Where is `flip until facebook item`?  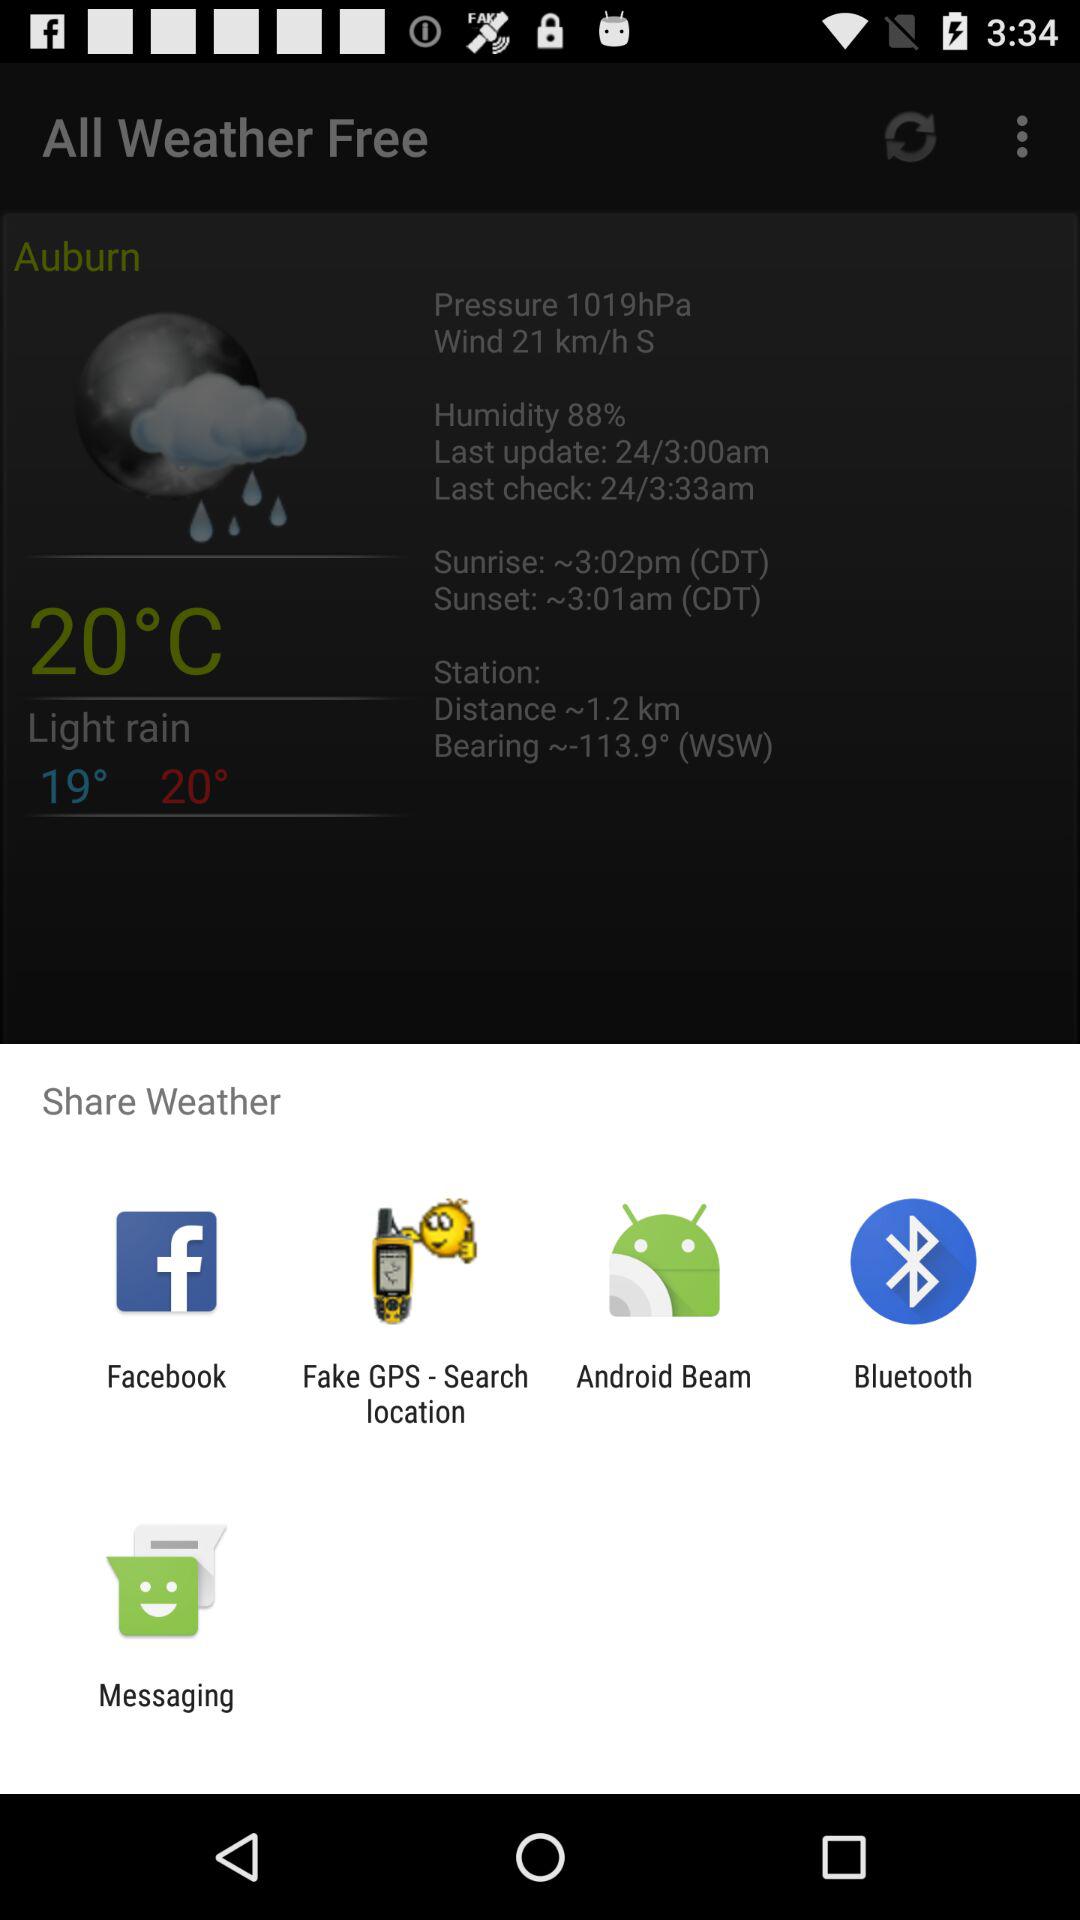
flip until facebook item is located at coordinates (166, 1393).